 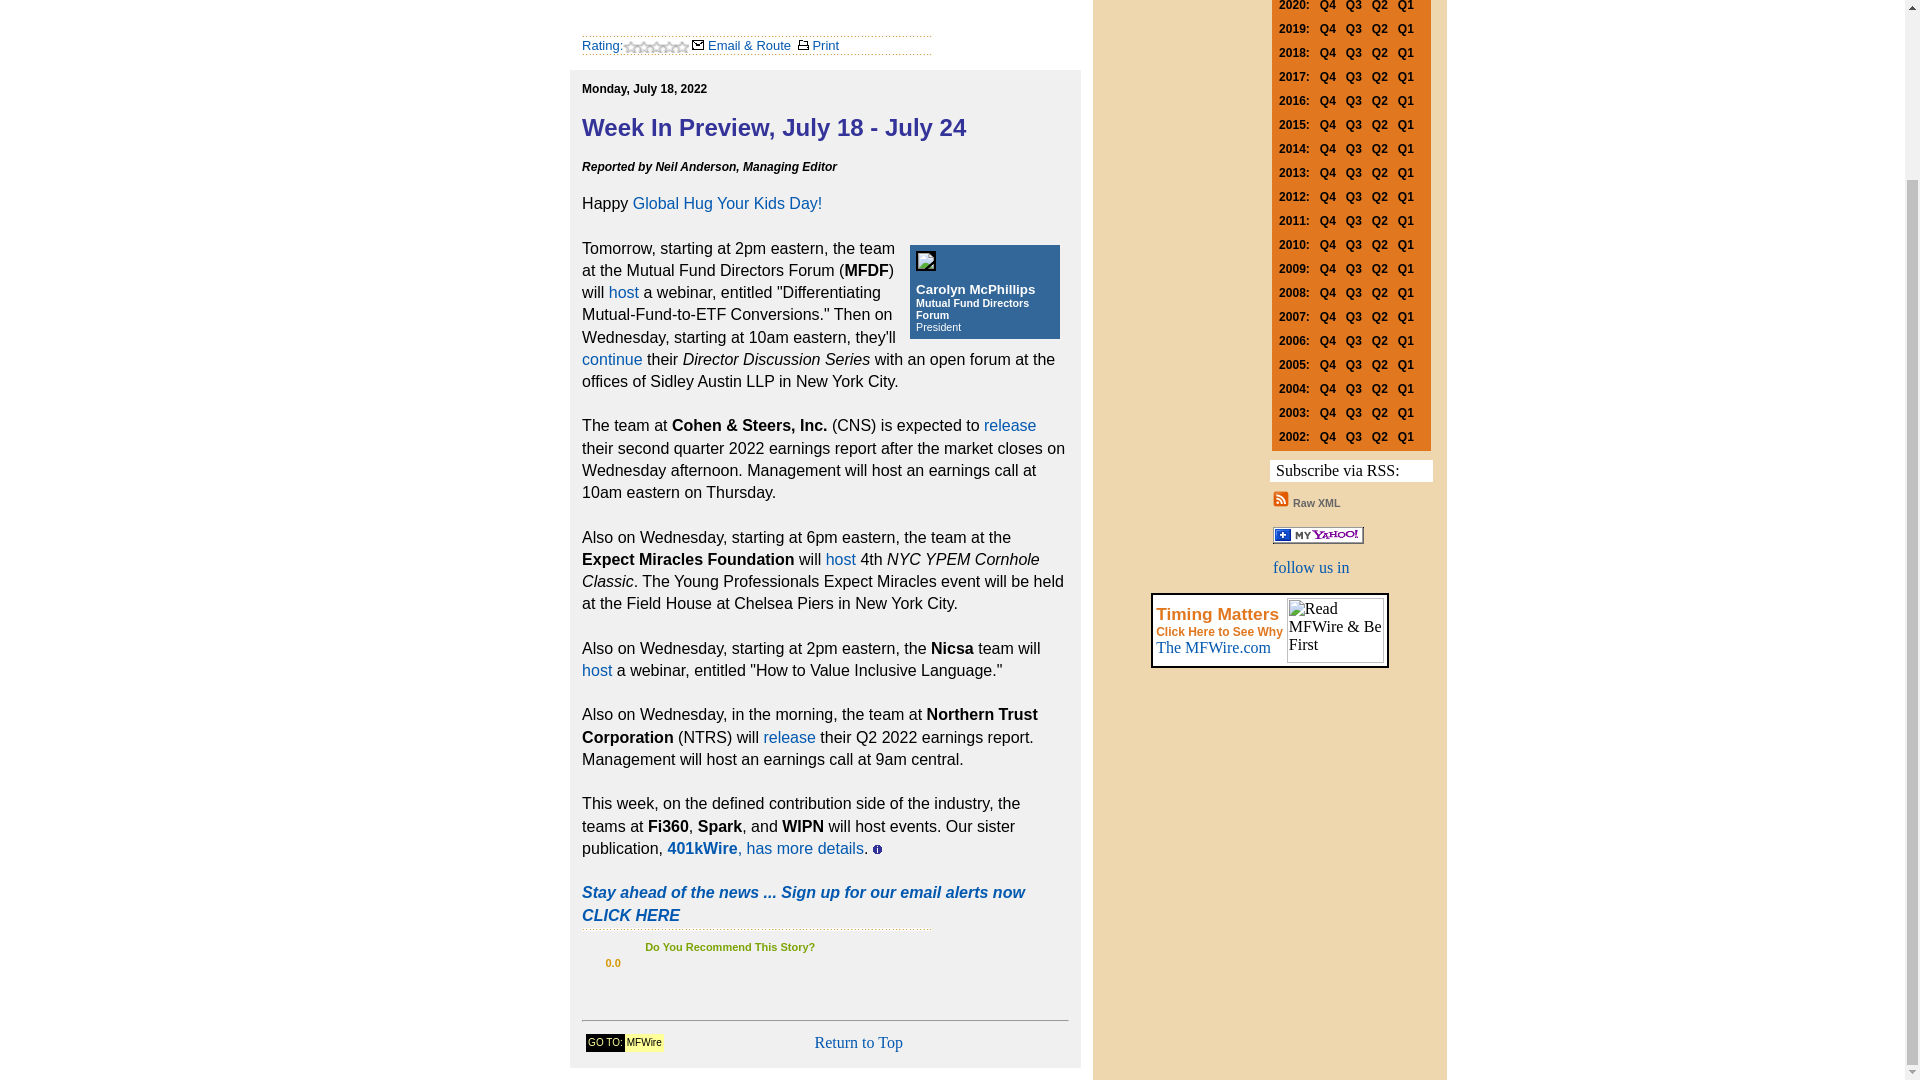 I want to click on For Competitors Only - 1 star, so click(x=652, y=962).